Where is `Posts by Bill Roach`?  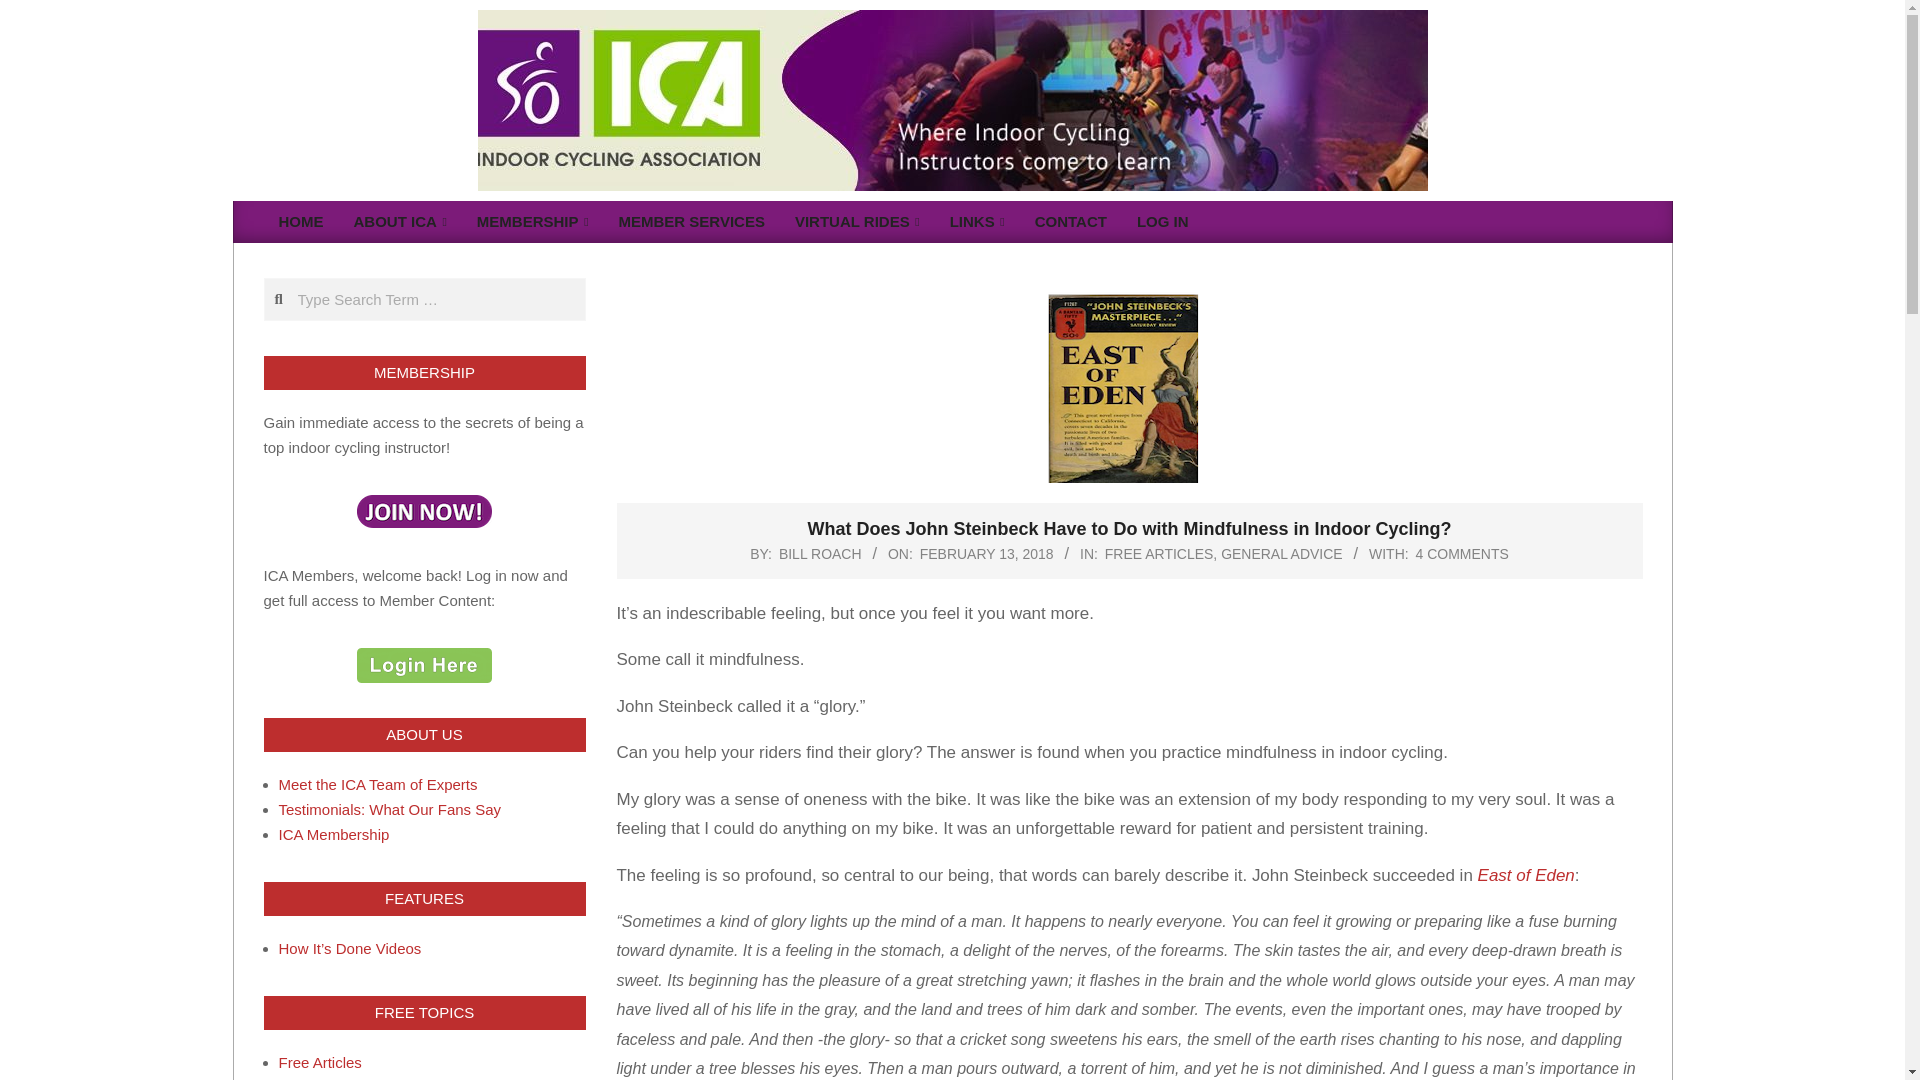
Posts by Bill Roach is located at coordinates (820, 554).